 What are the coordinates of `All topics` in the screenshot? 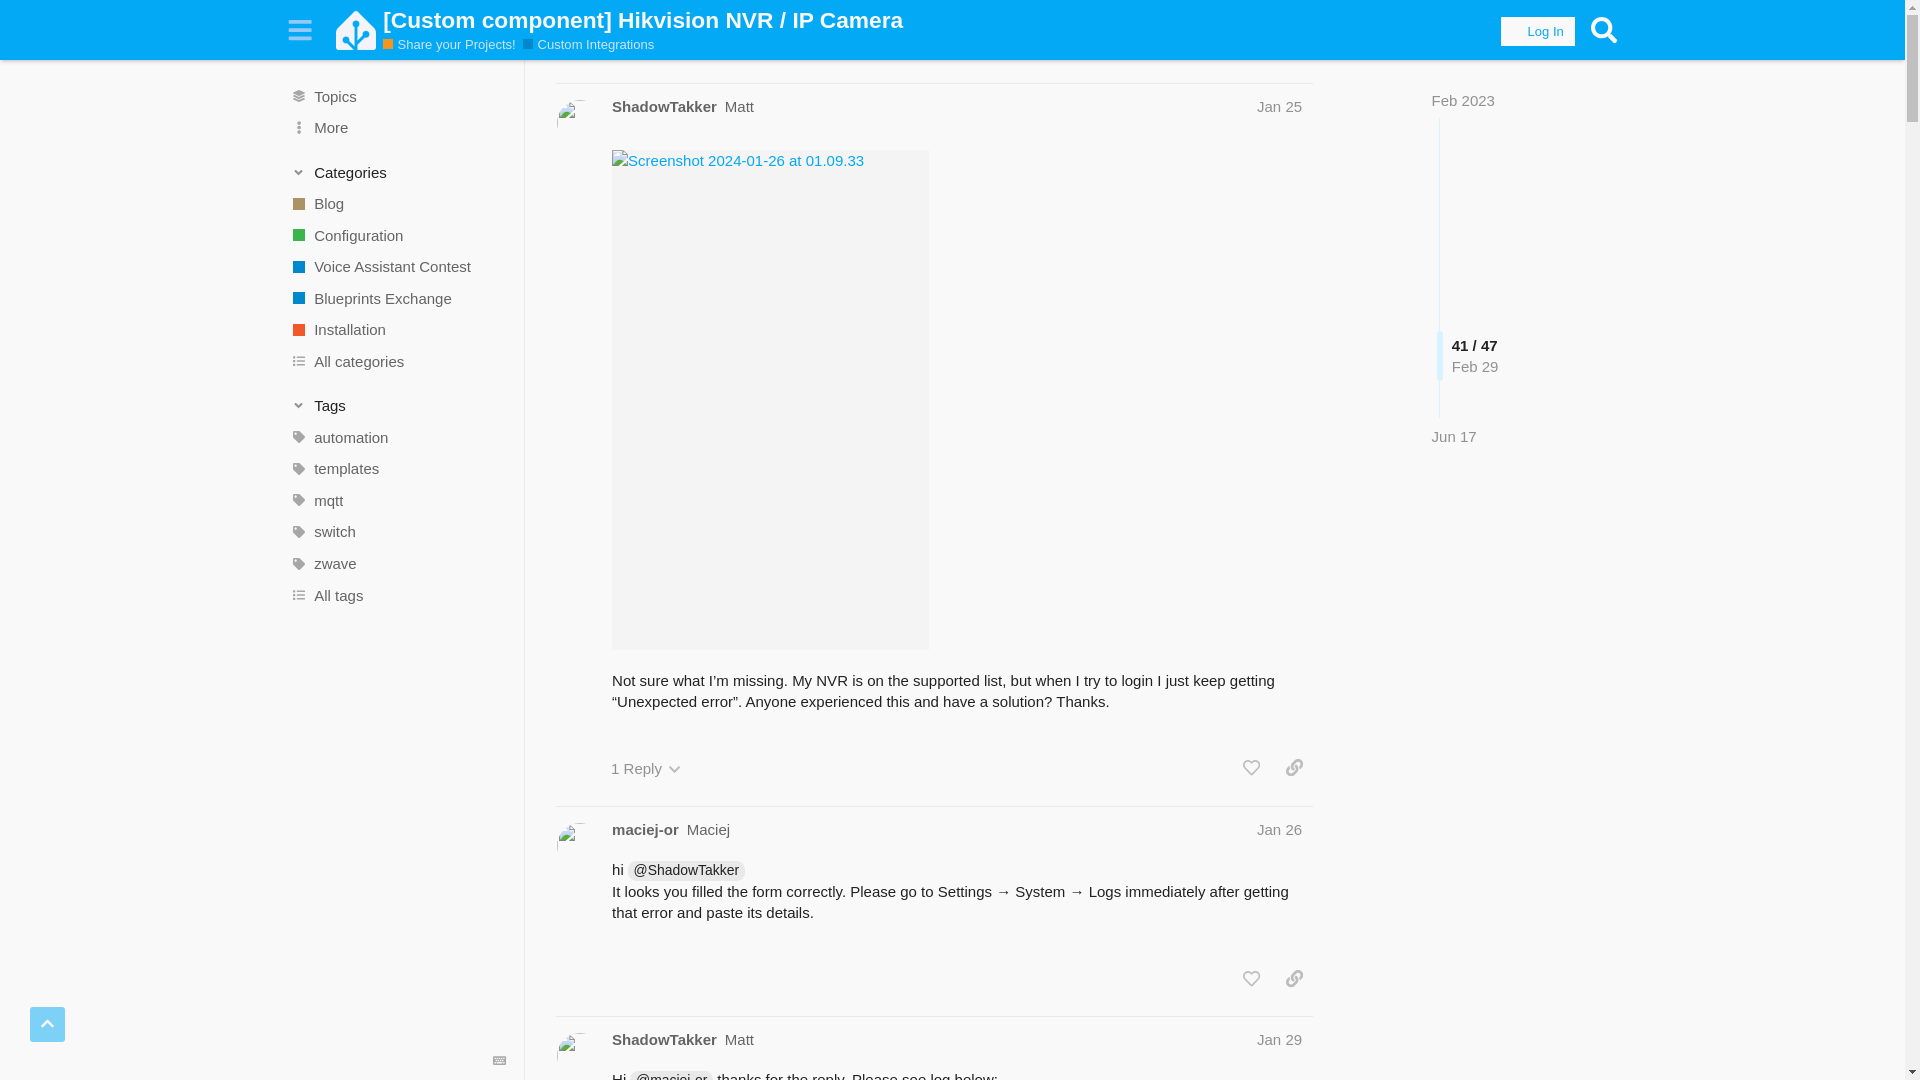 It's located at (397, 96).